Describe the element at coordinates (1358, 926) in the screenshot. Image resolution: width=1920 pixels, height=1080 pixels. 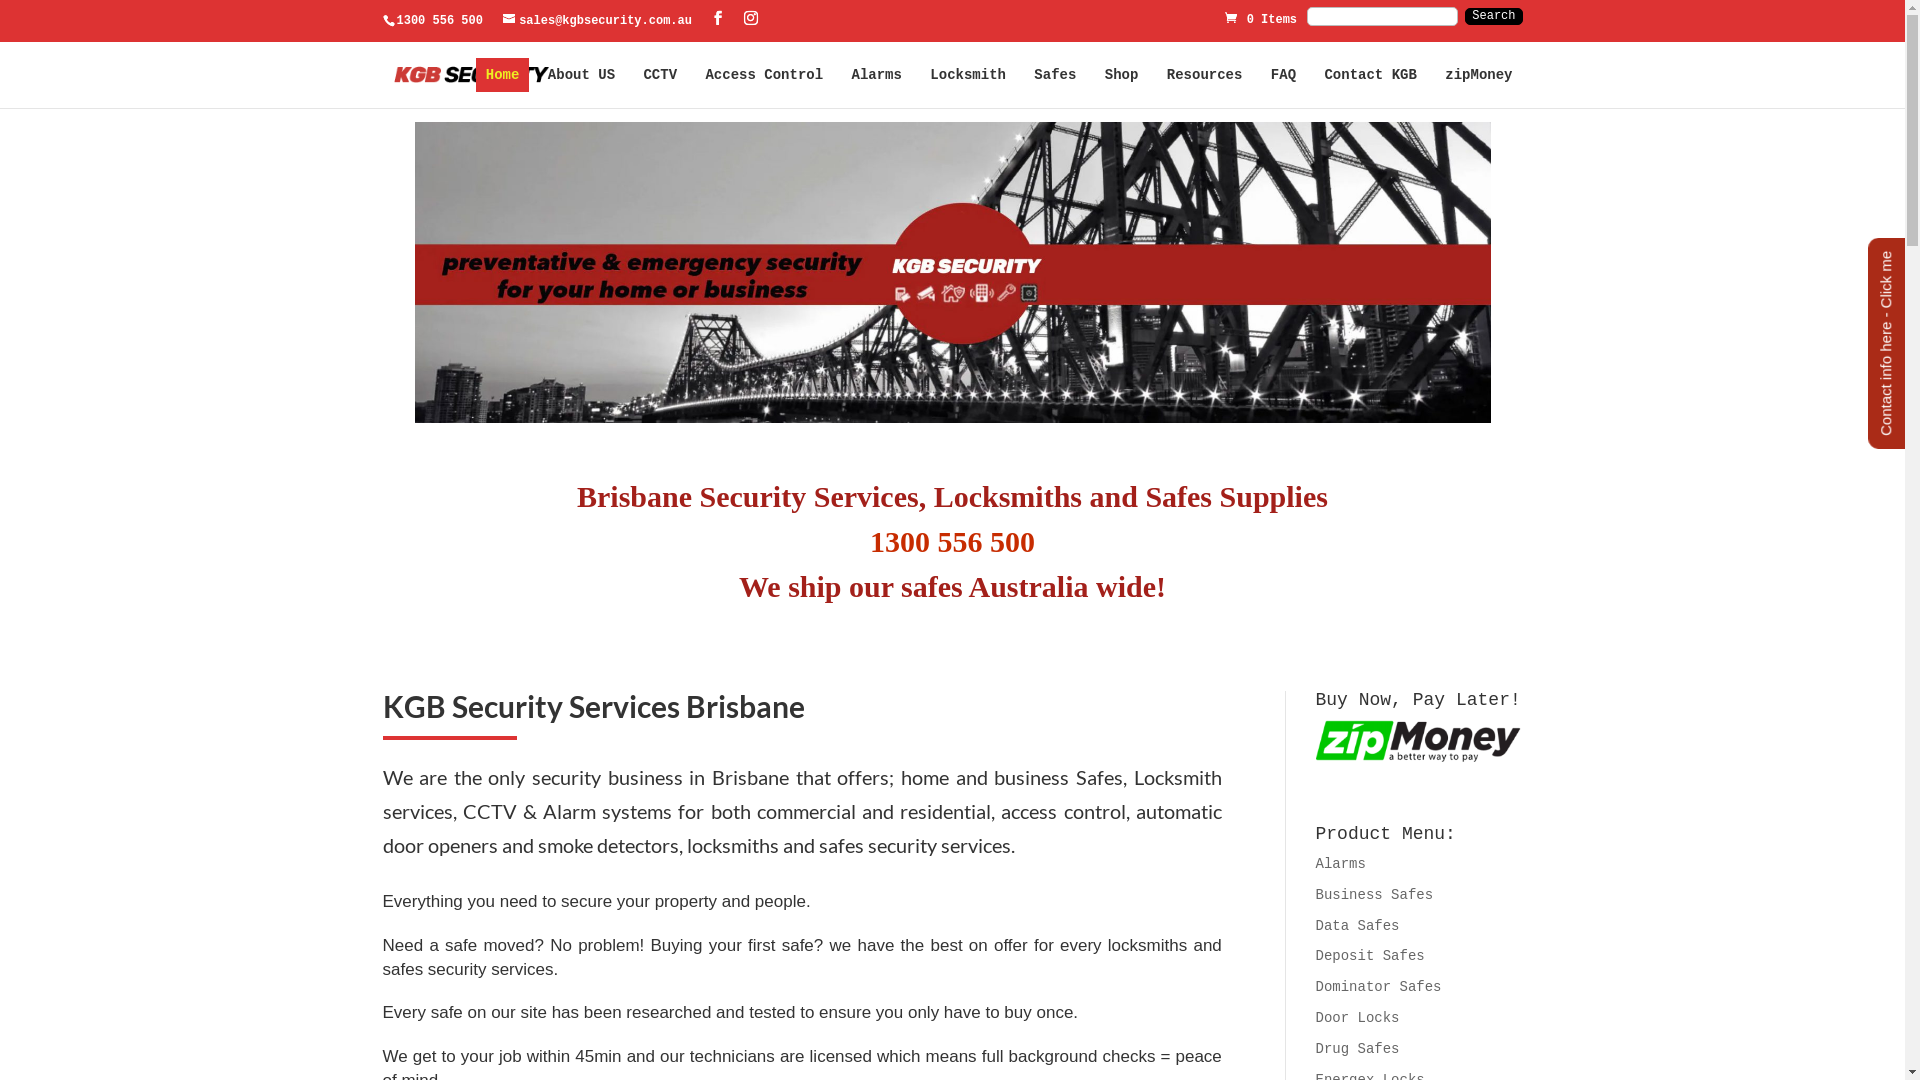
I see `Data Safes` at that location.